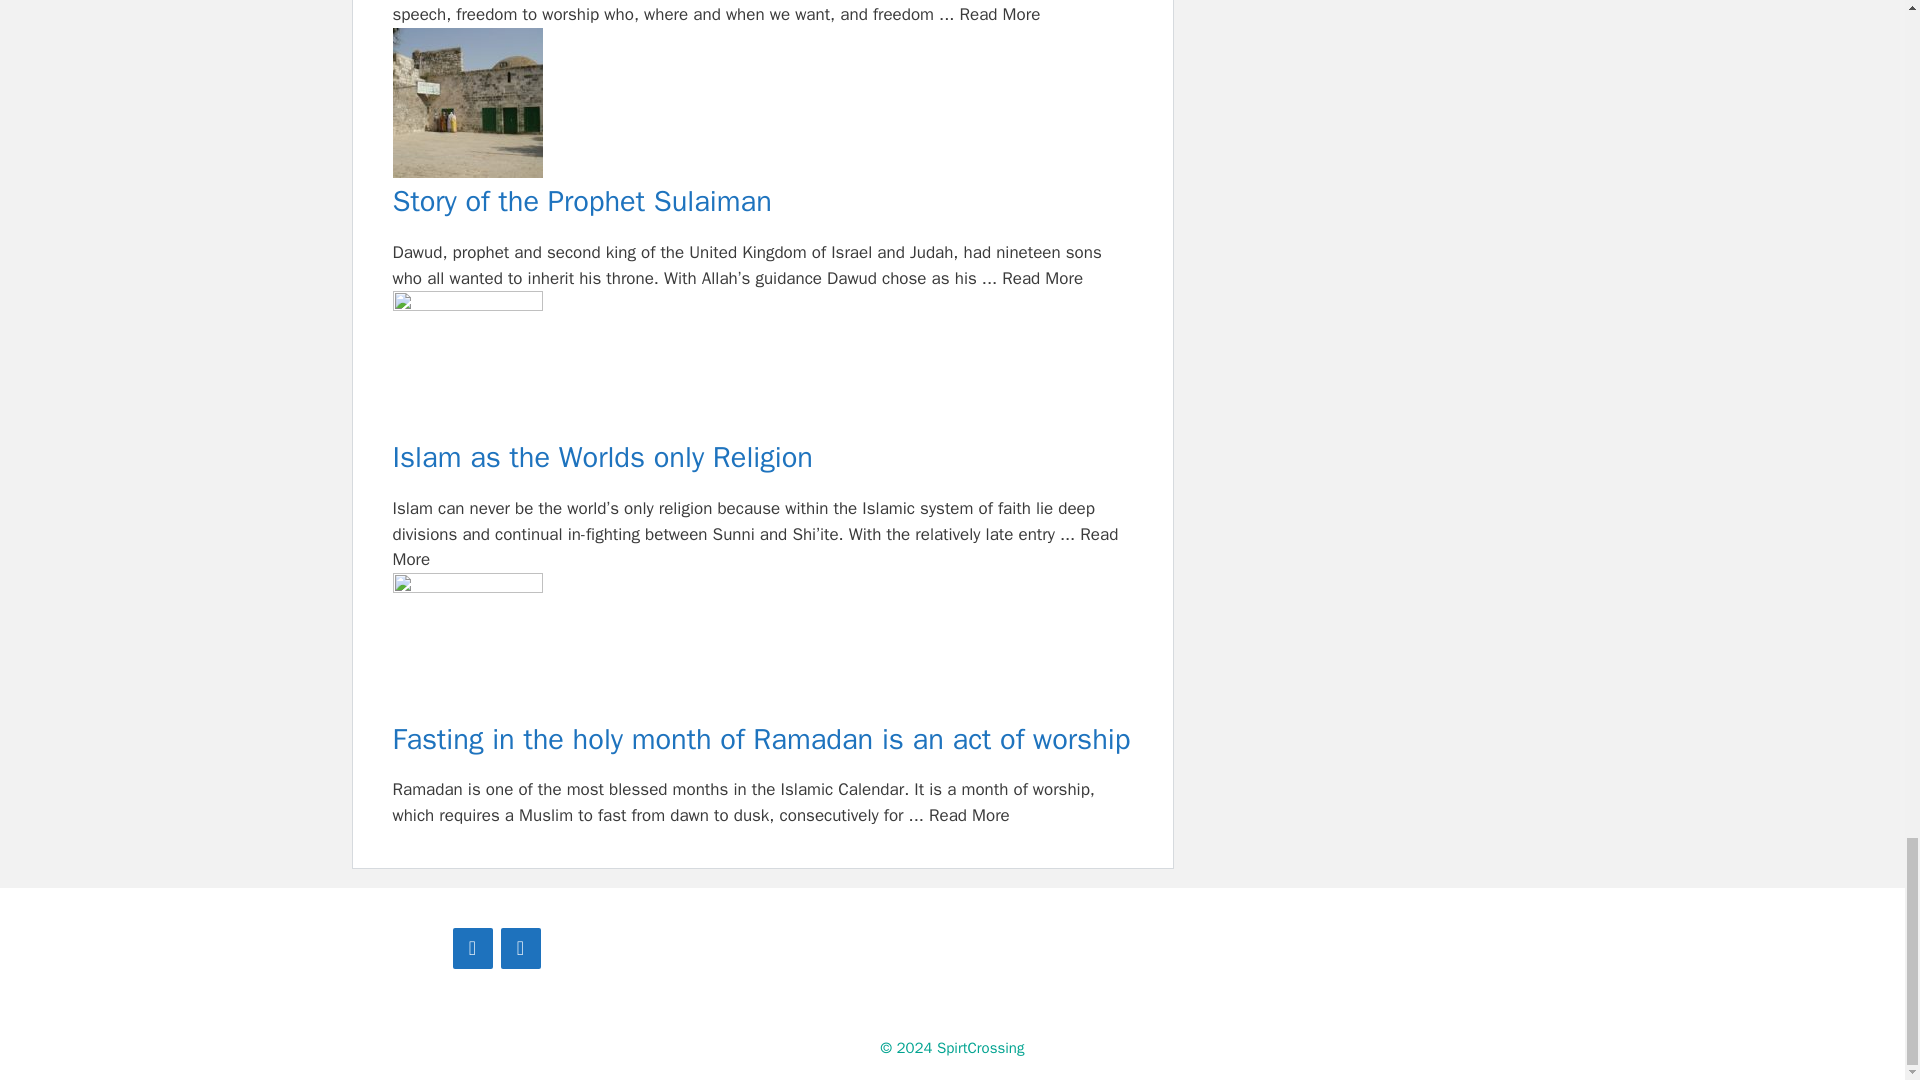  I want to click on Islam as the Worlds only Religion, so click(762, 365).